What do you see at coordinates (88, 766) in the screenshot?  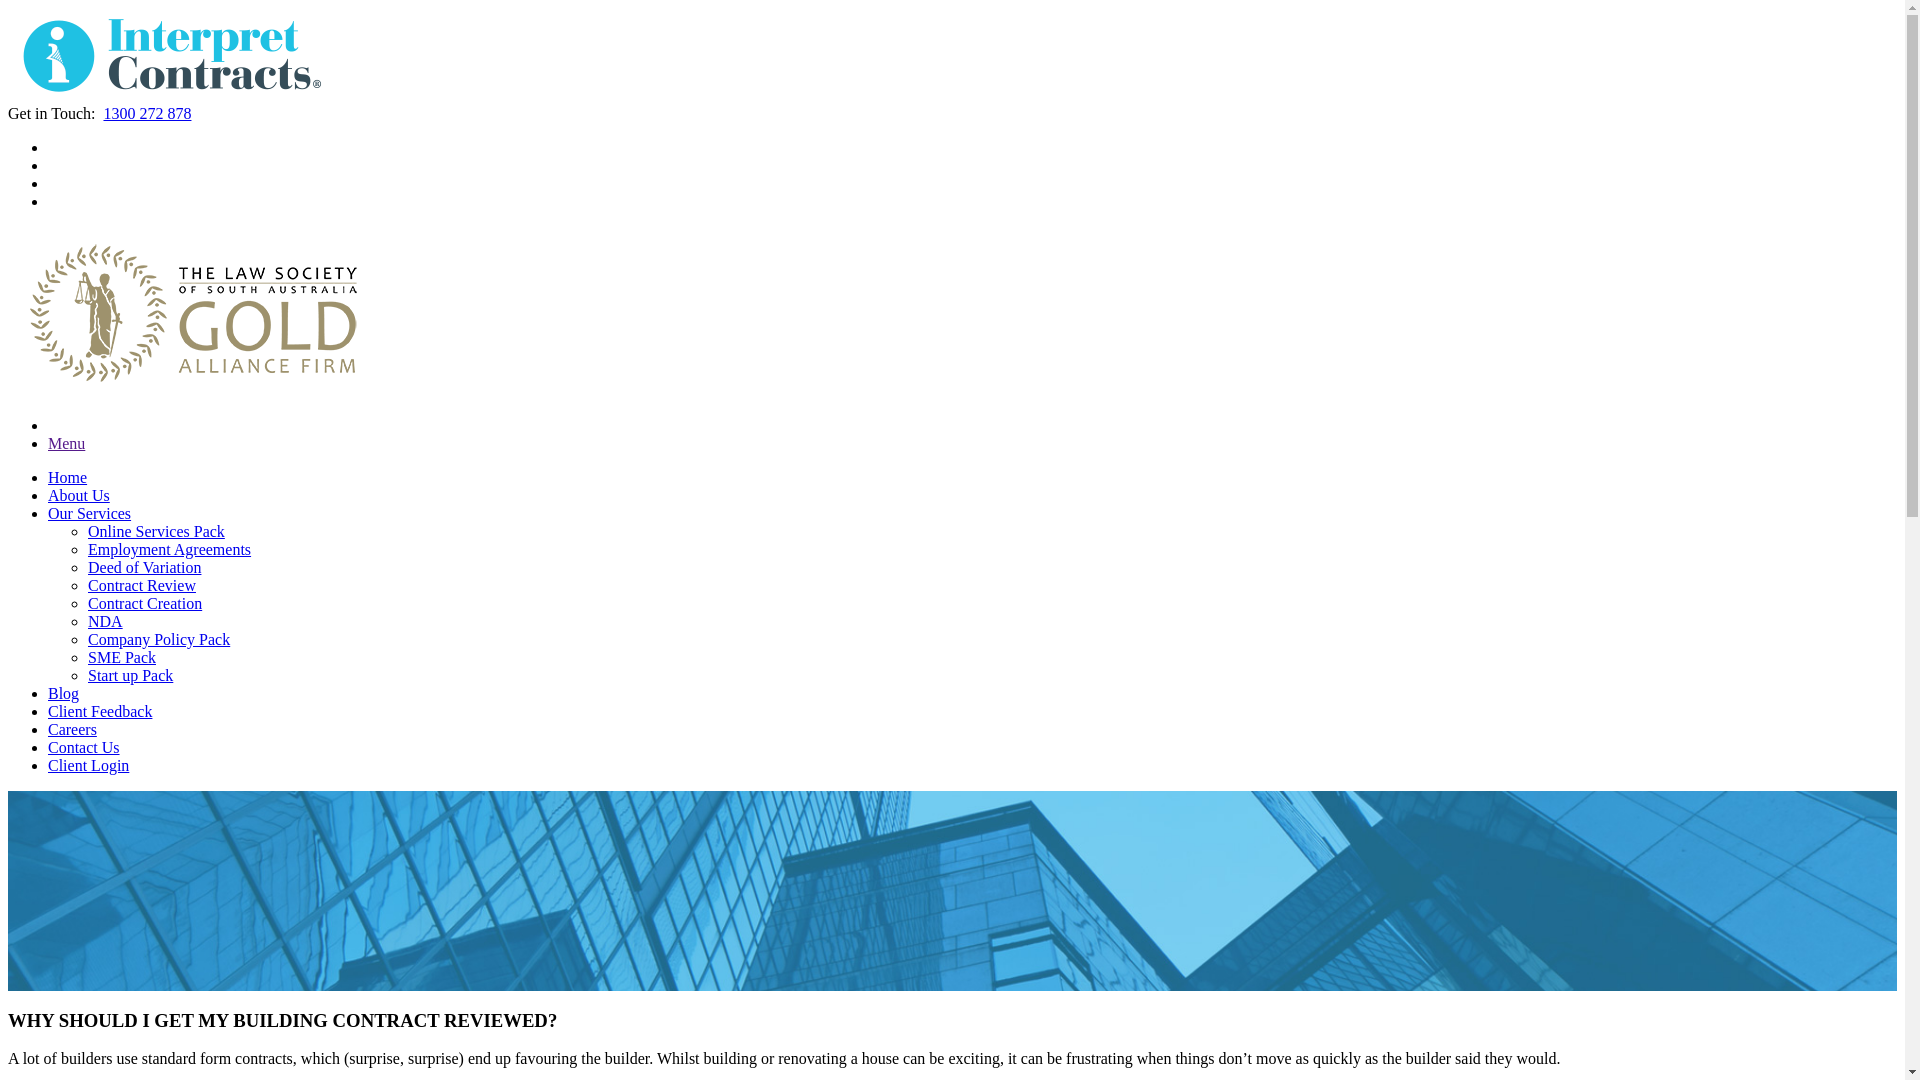 I see `Client Login` at bounding box center [88, 766].